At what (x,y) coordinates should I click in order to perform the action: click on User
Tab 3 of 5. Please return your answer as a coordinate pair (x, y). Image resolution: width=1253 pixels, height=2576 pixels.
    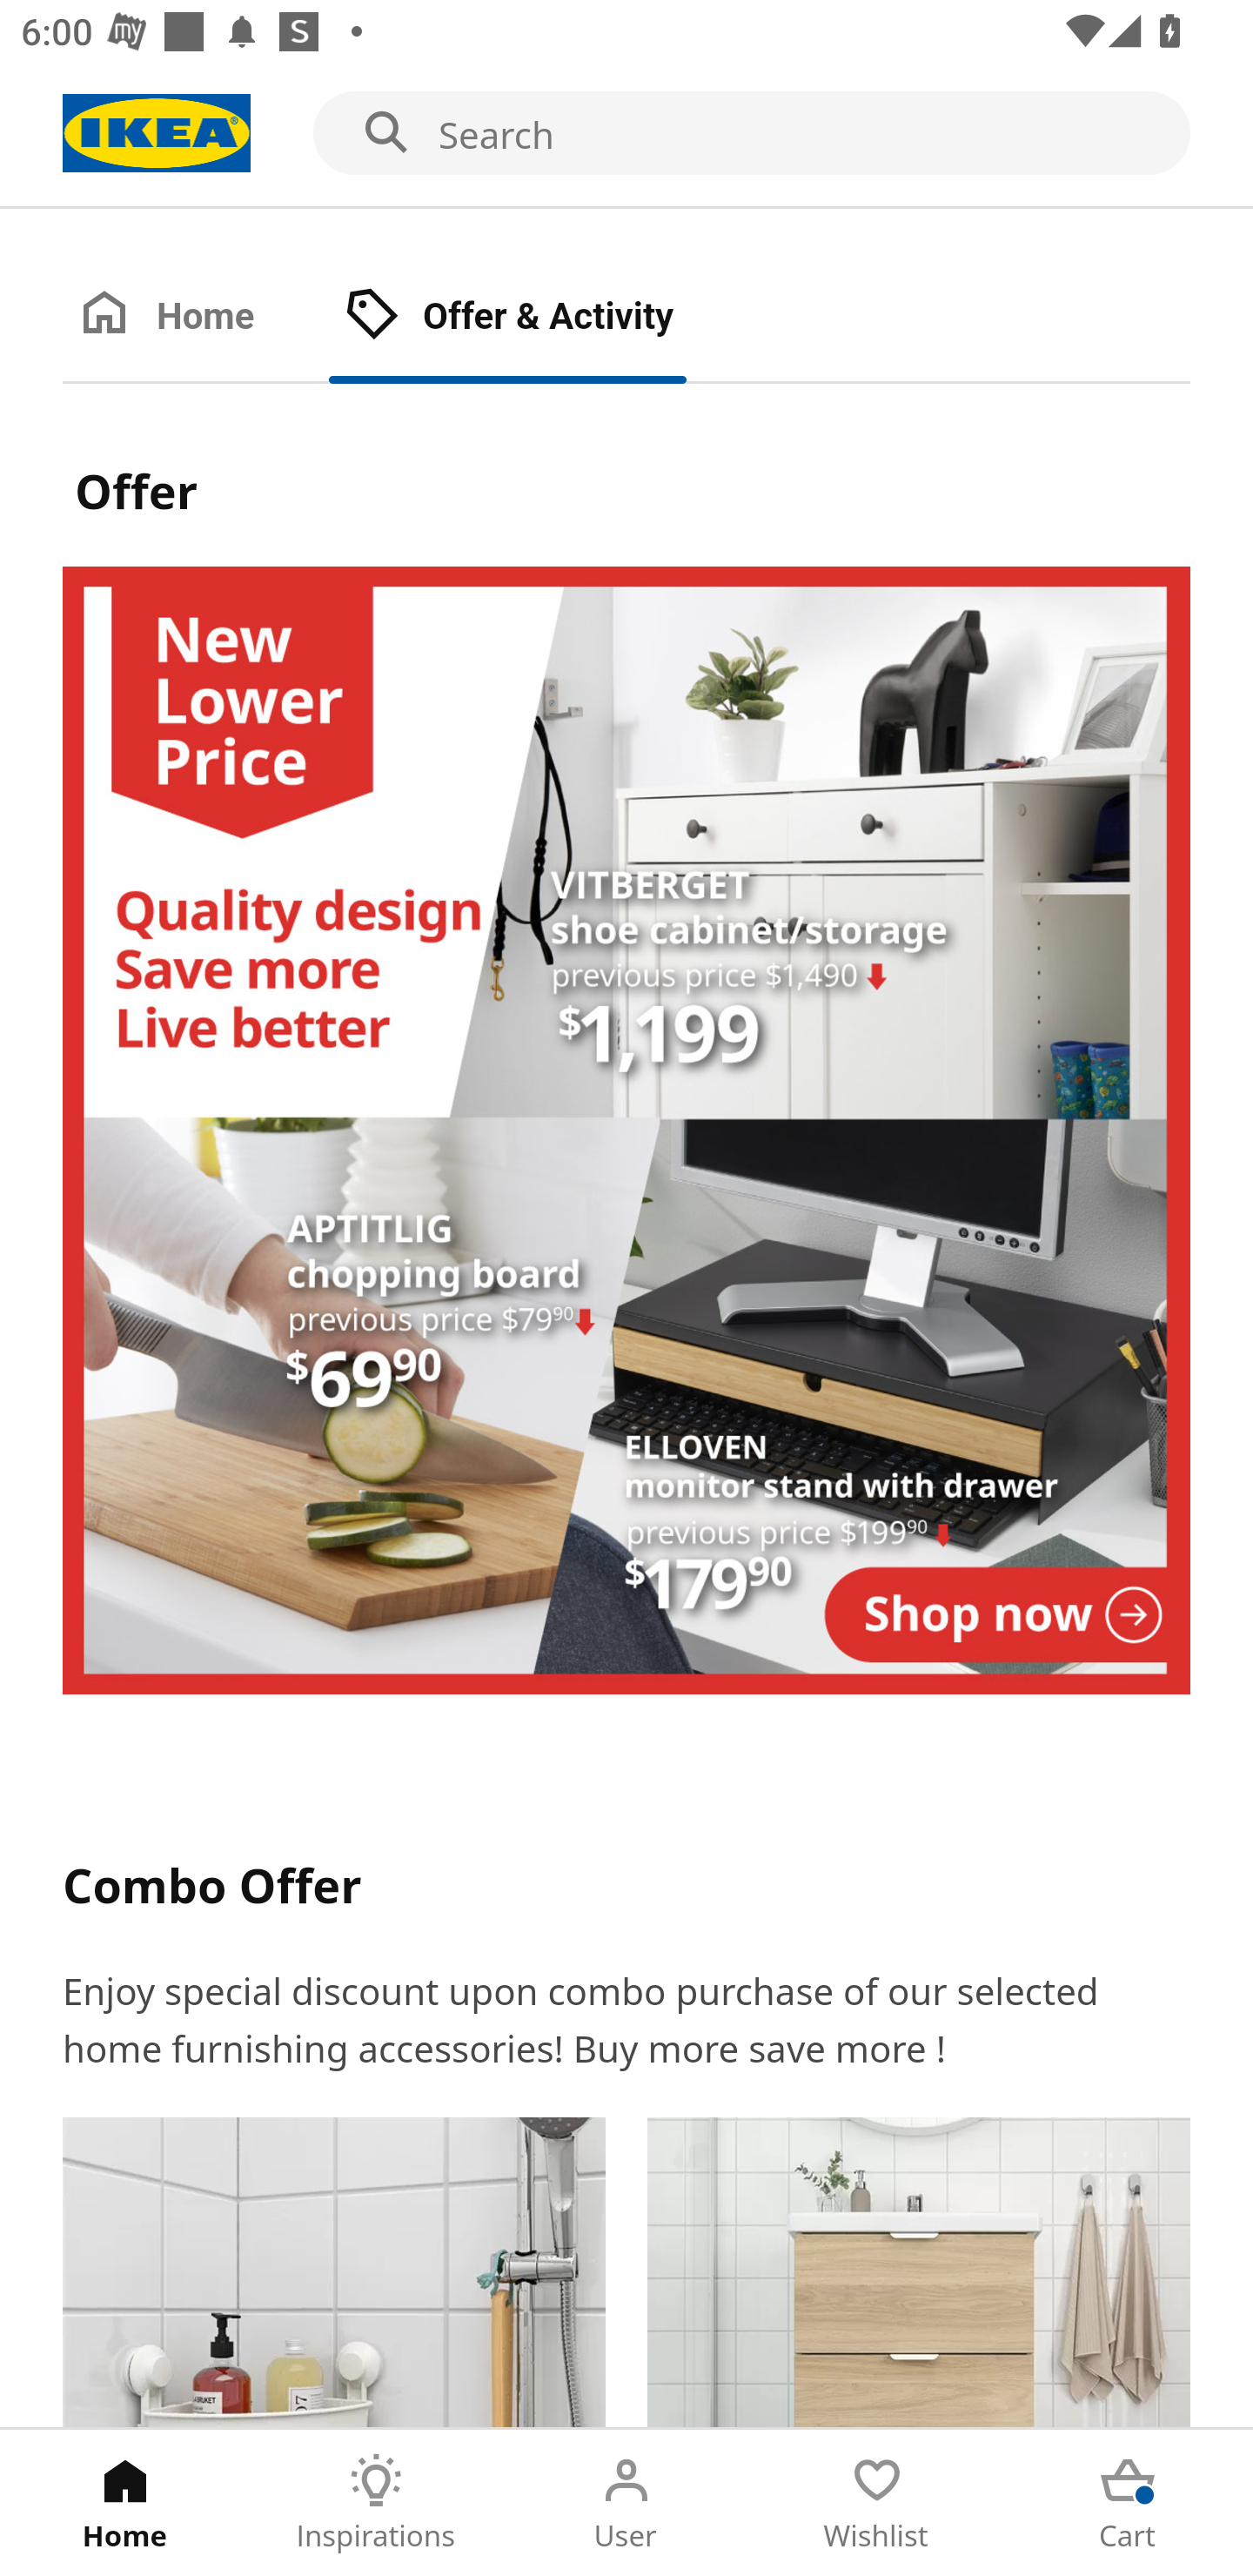
    Looking at the image, I should click on (626, 2503).